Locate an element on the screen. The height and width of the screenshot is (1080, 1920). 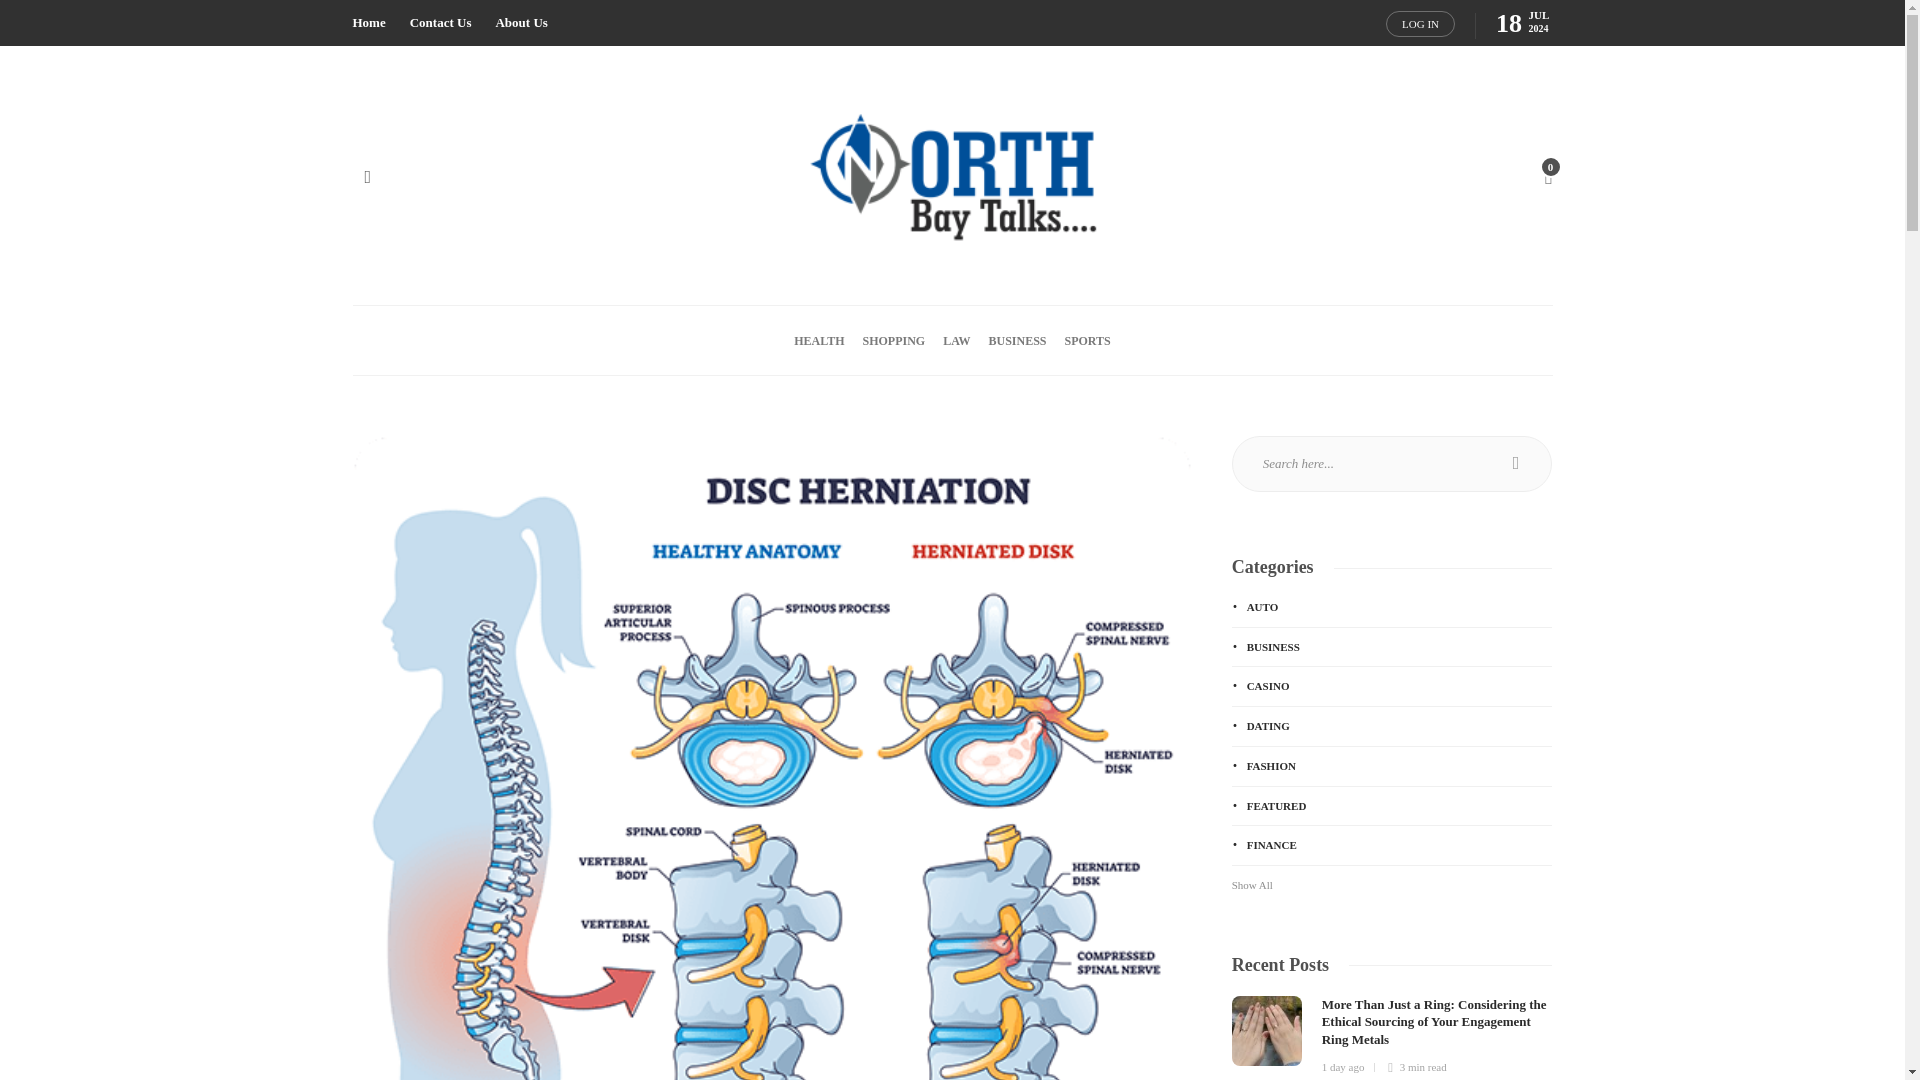
LOG IN is located at coordinates (1420, 23).